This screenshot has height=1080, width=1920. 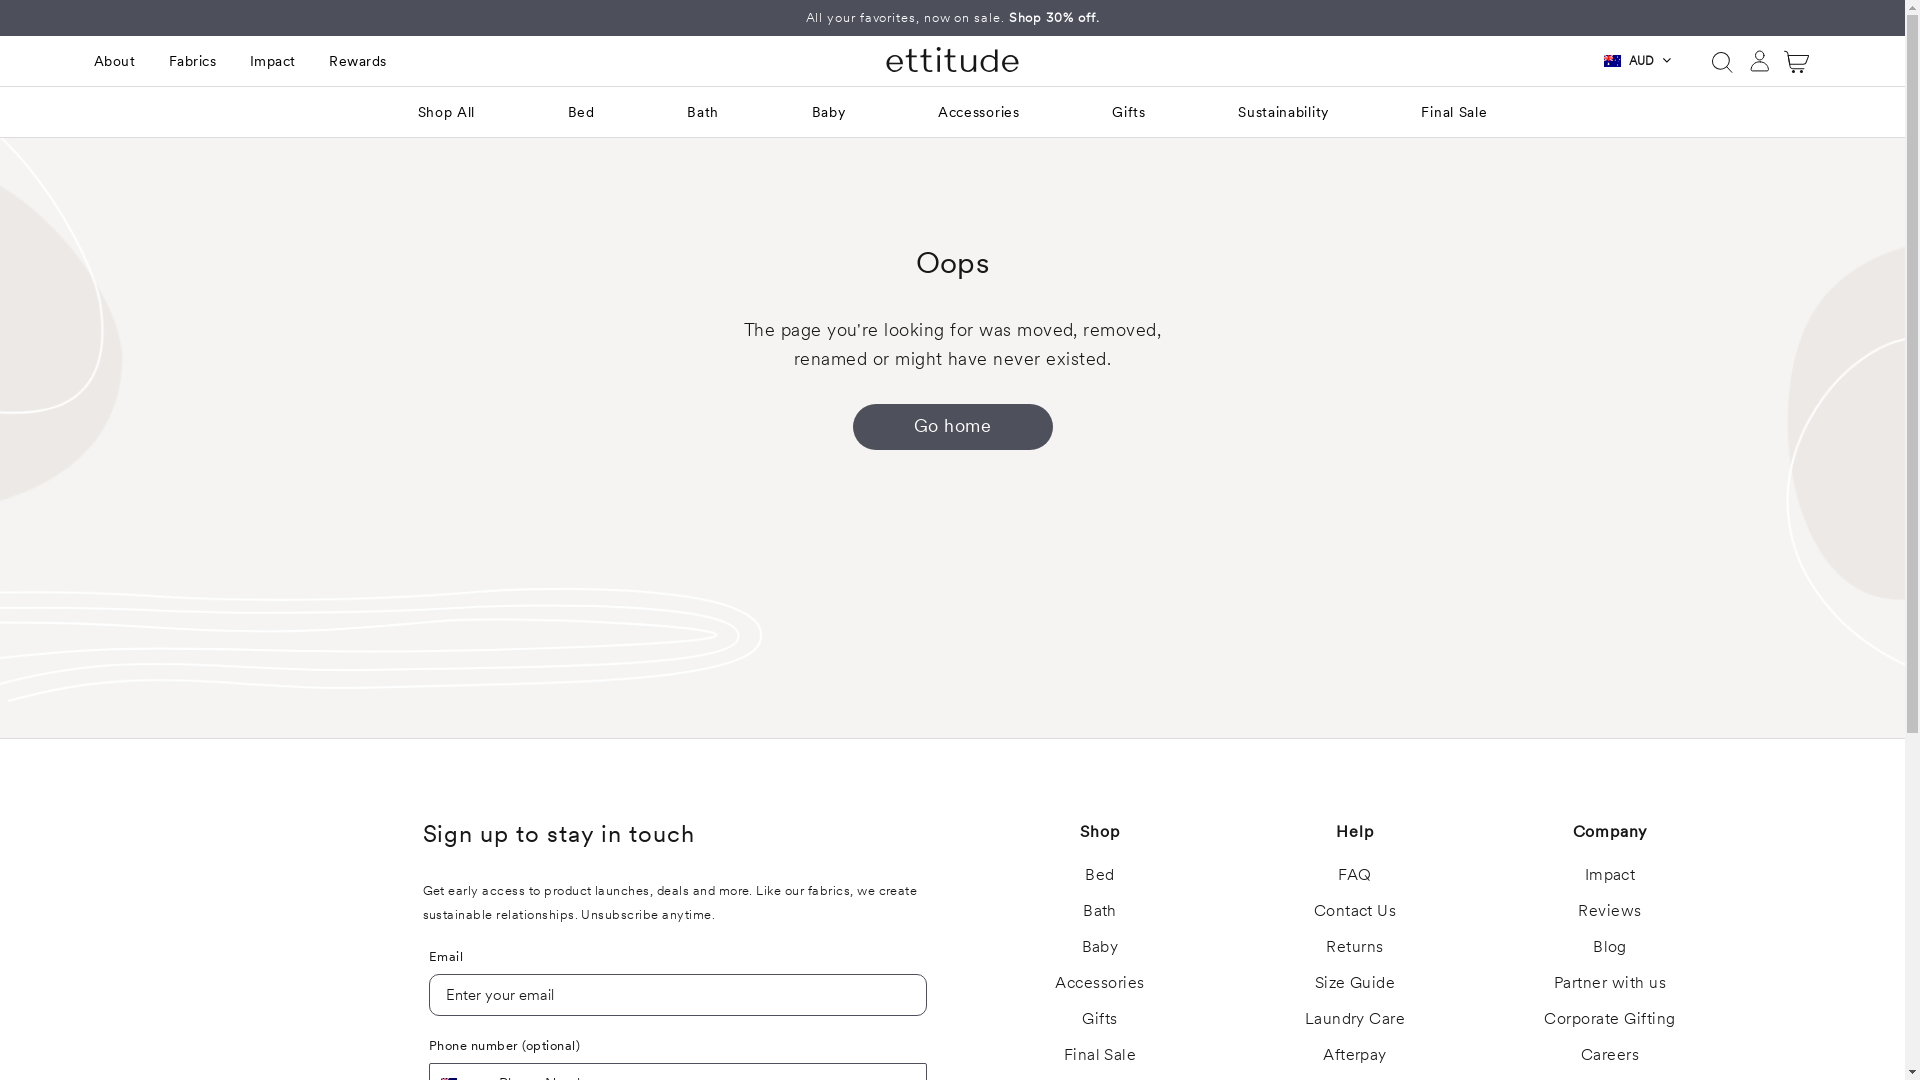 What do you see at coordinates (1100, 874) in the screenshot?
I see `Bed` at bounding box center [1100, 874].